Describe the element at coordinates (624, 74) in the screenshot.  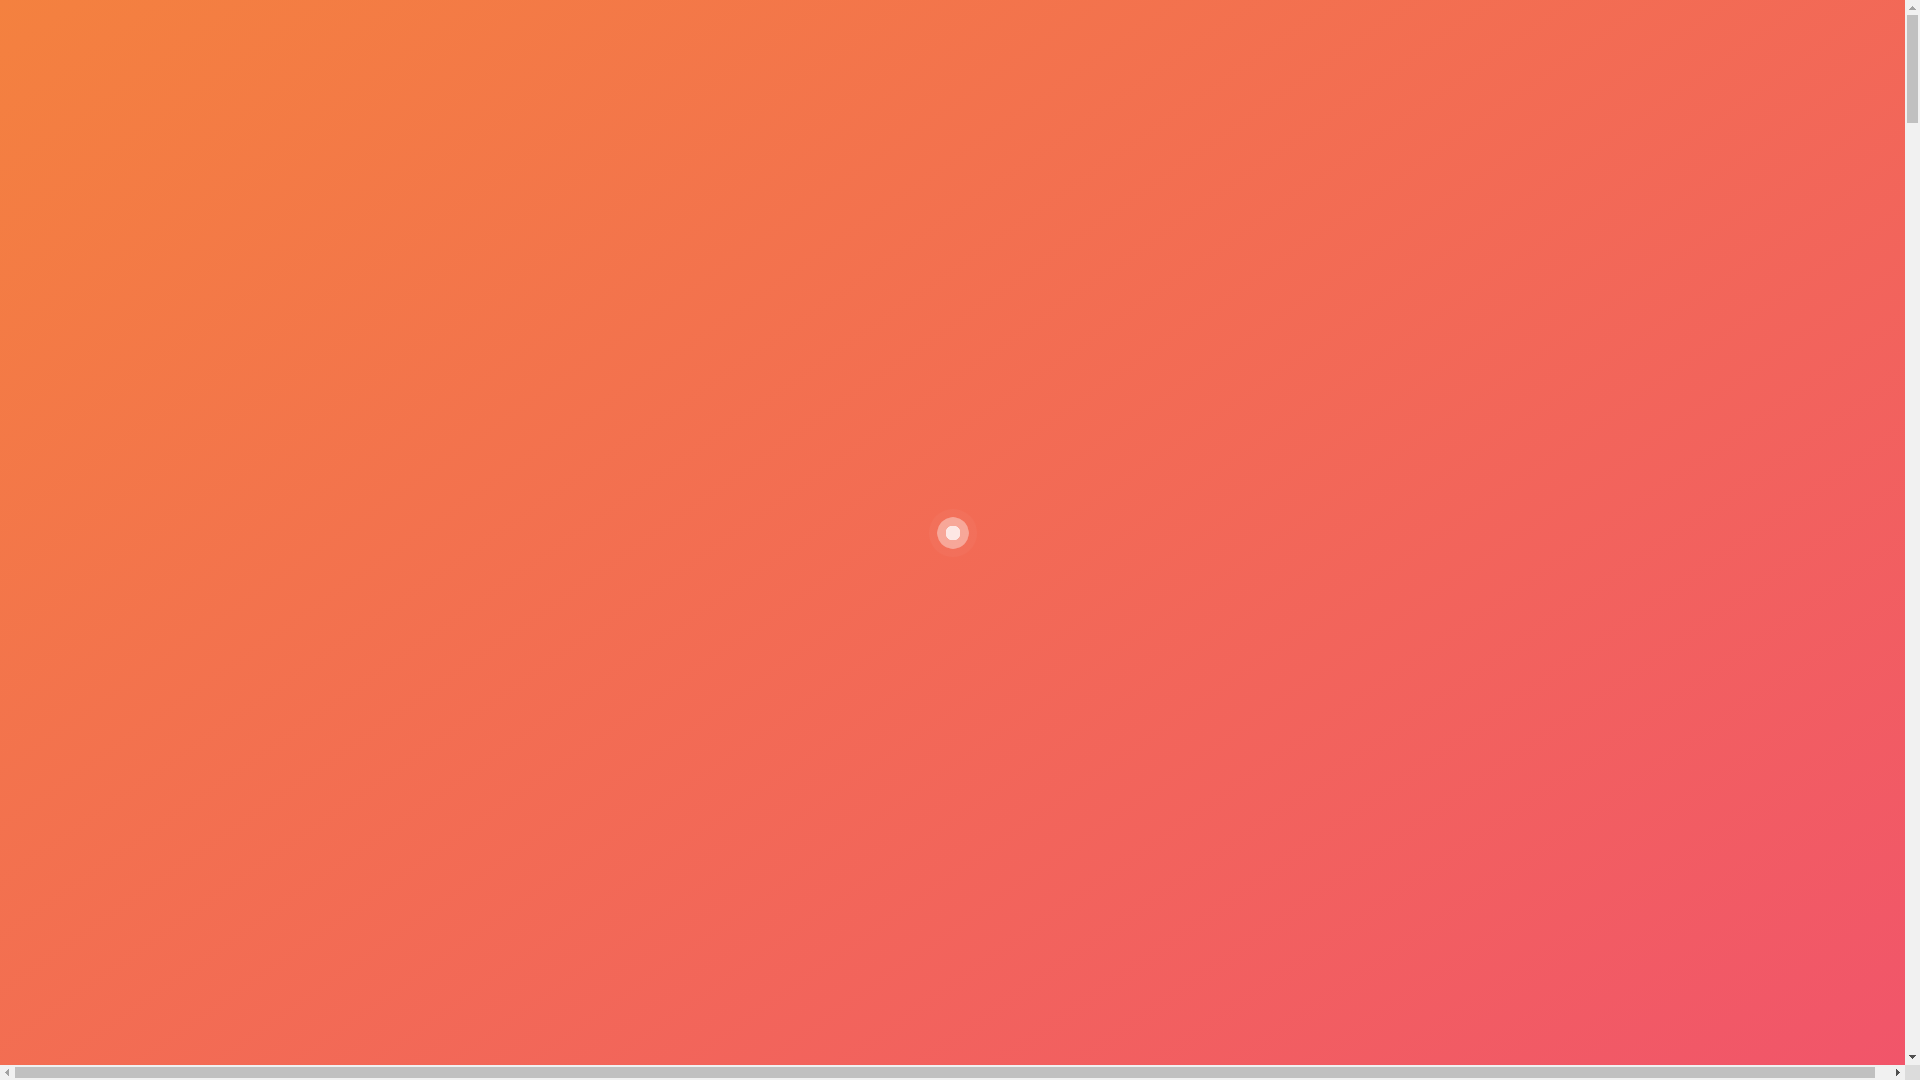
I see `HOME` at that location.